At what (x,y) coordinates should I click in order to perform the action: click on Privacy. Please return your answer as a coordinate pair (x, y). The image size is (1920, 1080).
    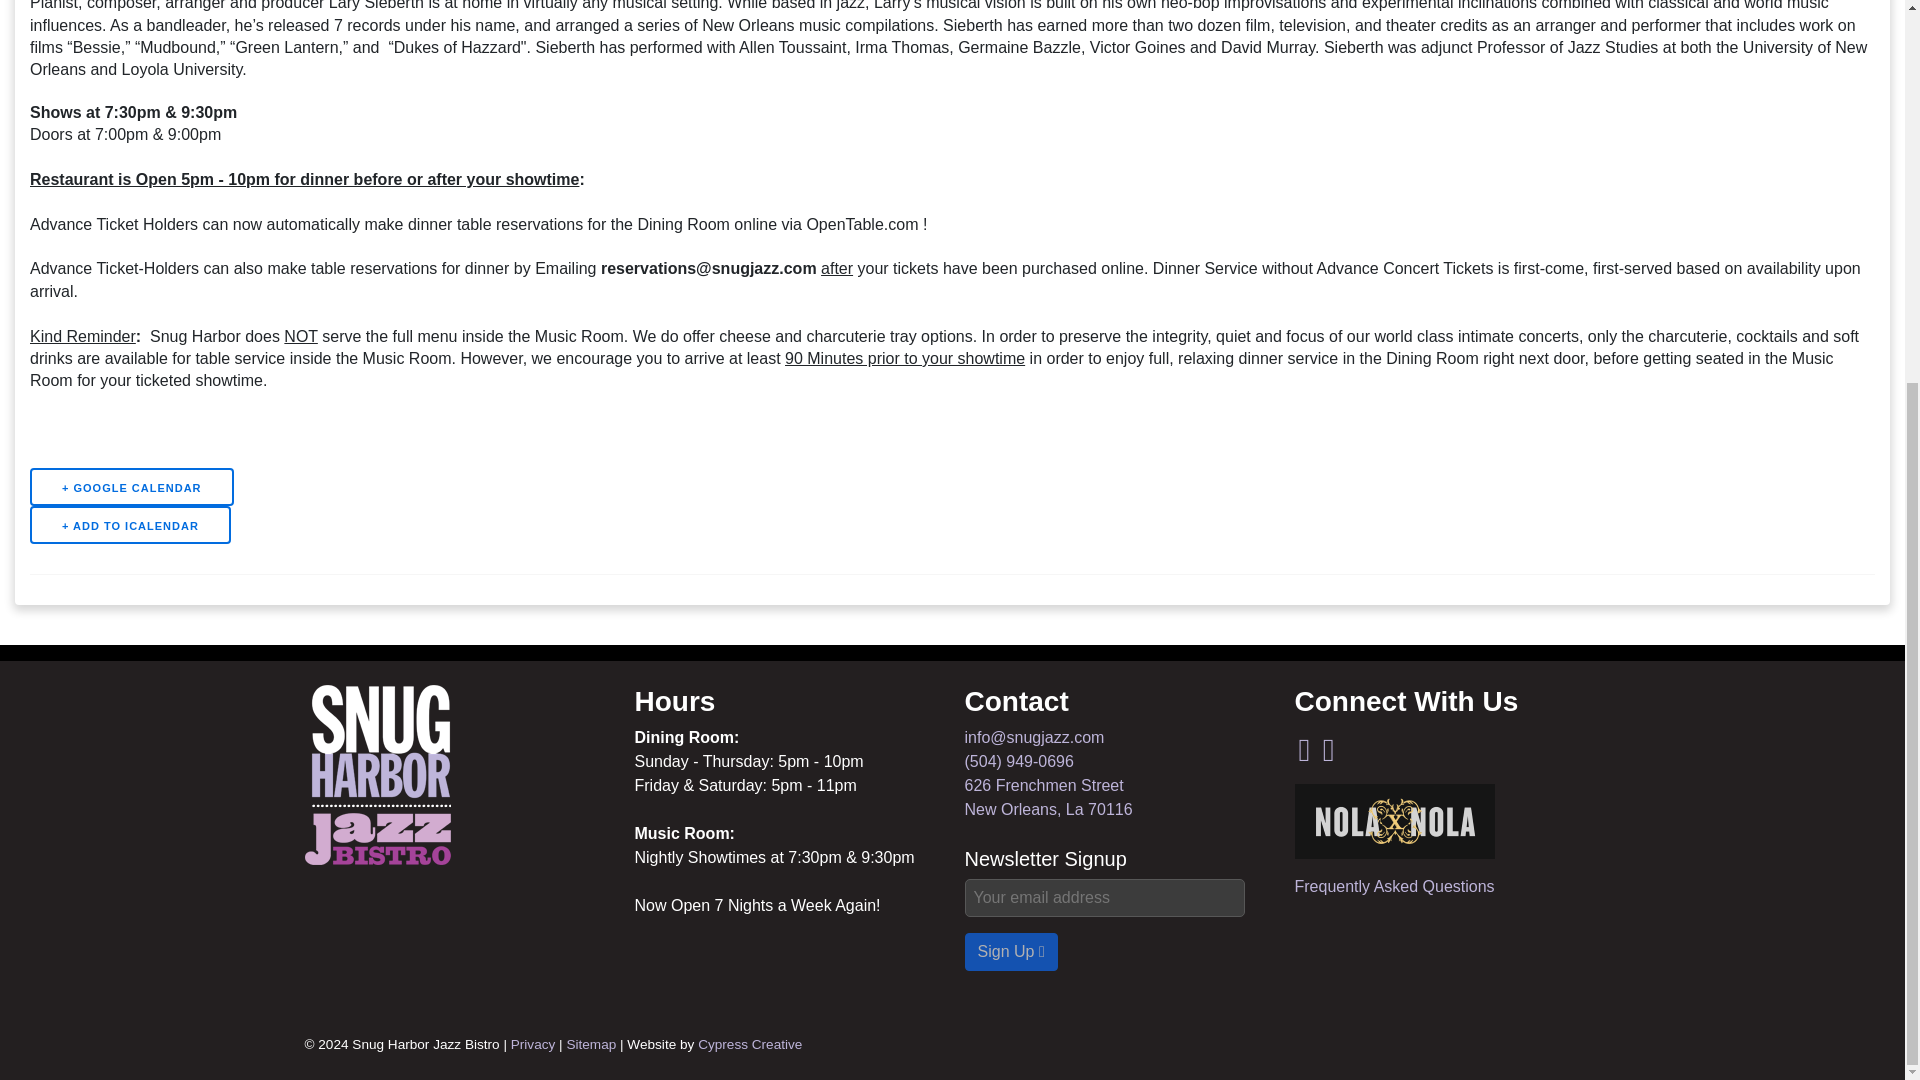
    Looking at the image, I should click on (533, 1044).